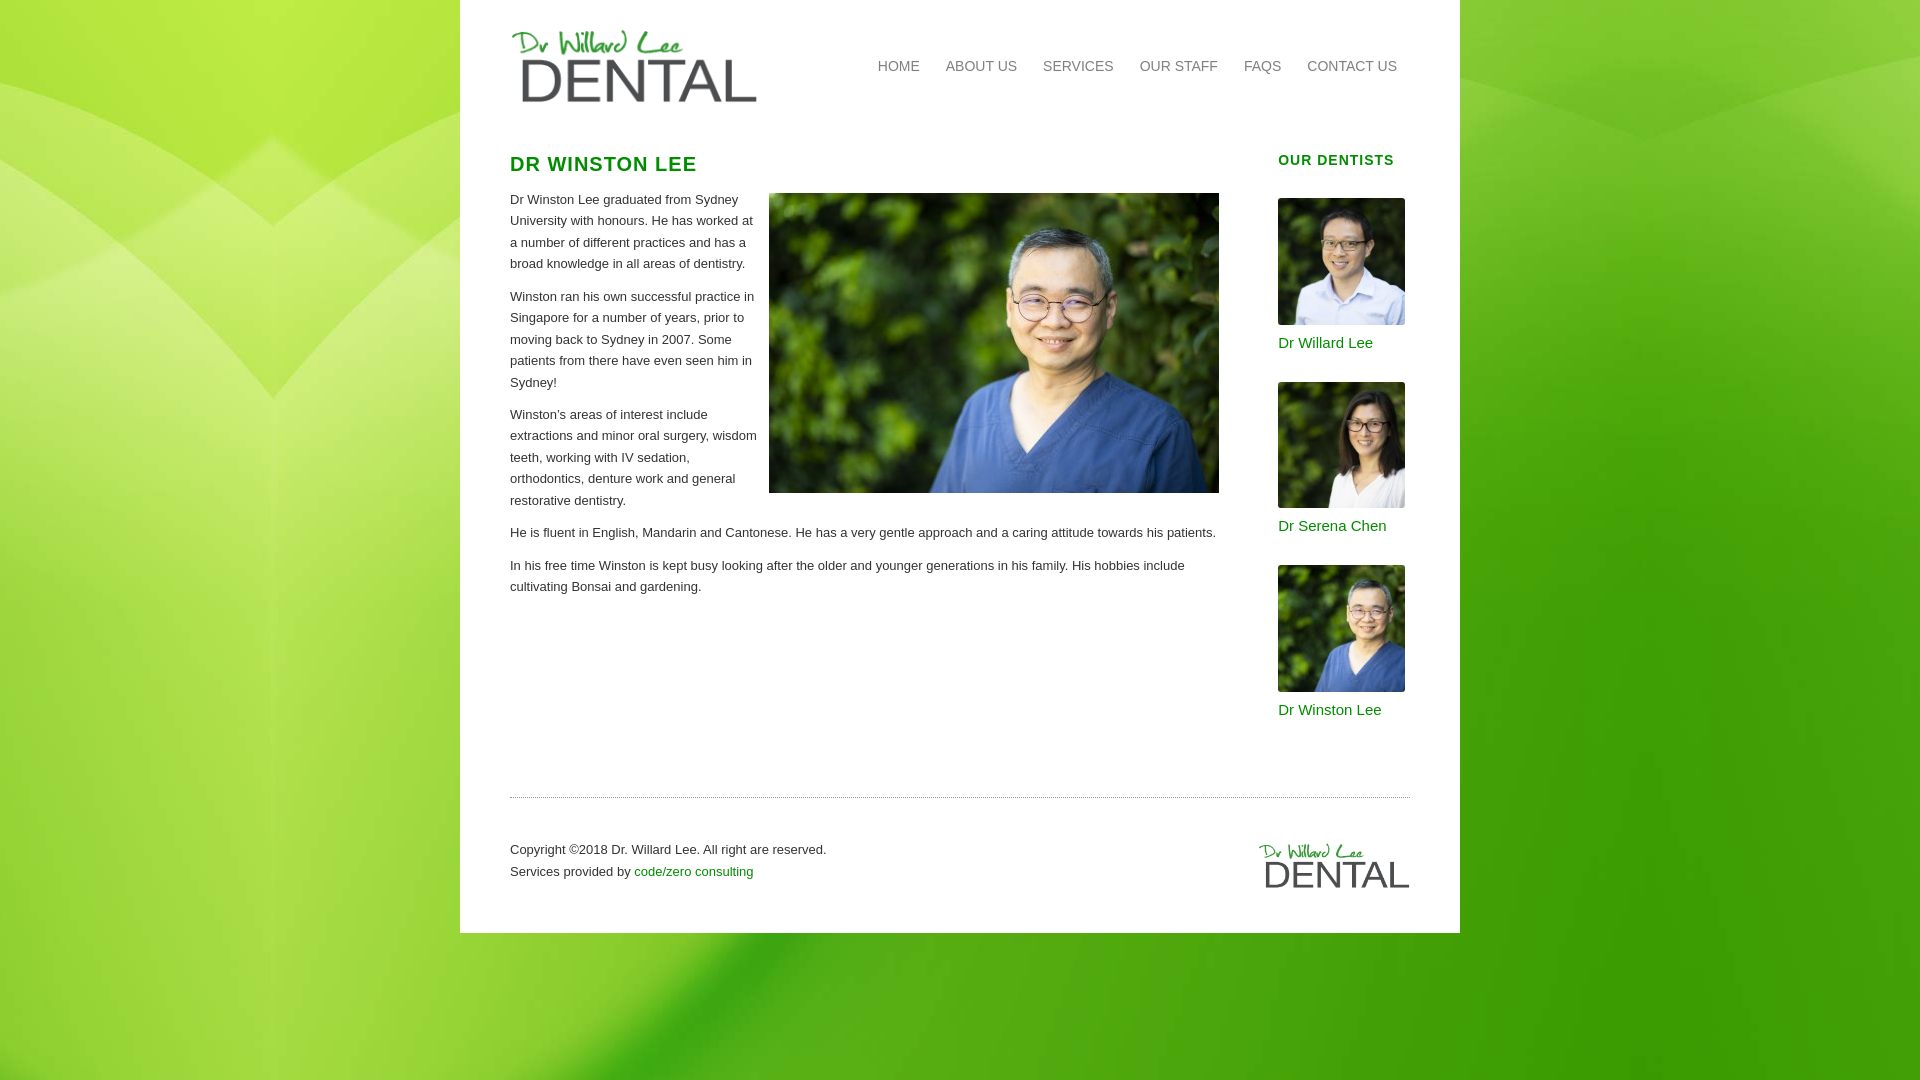  Describe the element at coordinates (1179, 66) in the screenshot. I see `OUR STAFF` at that location.